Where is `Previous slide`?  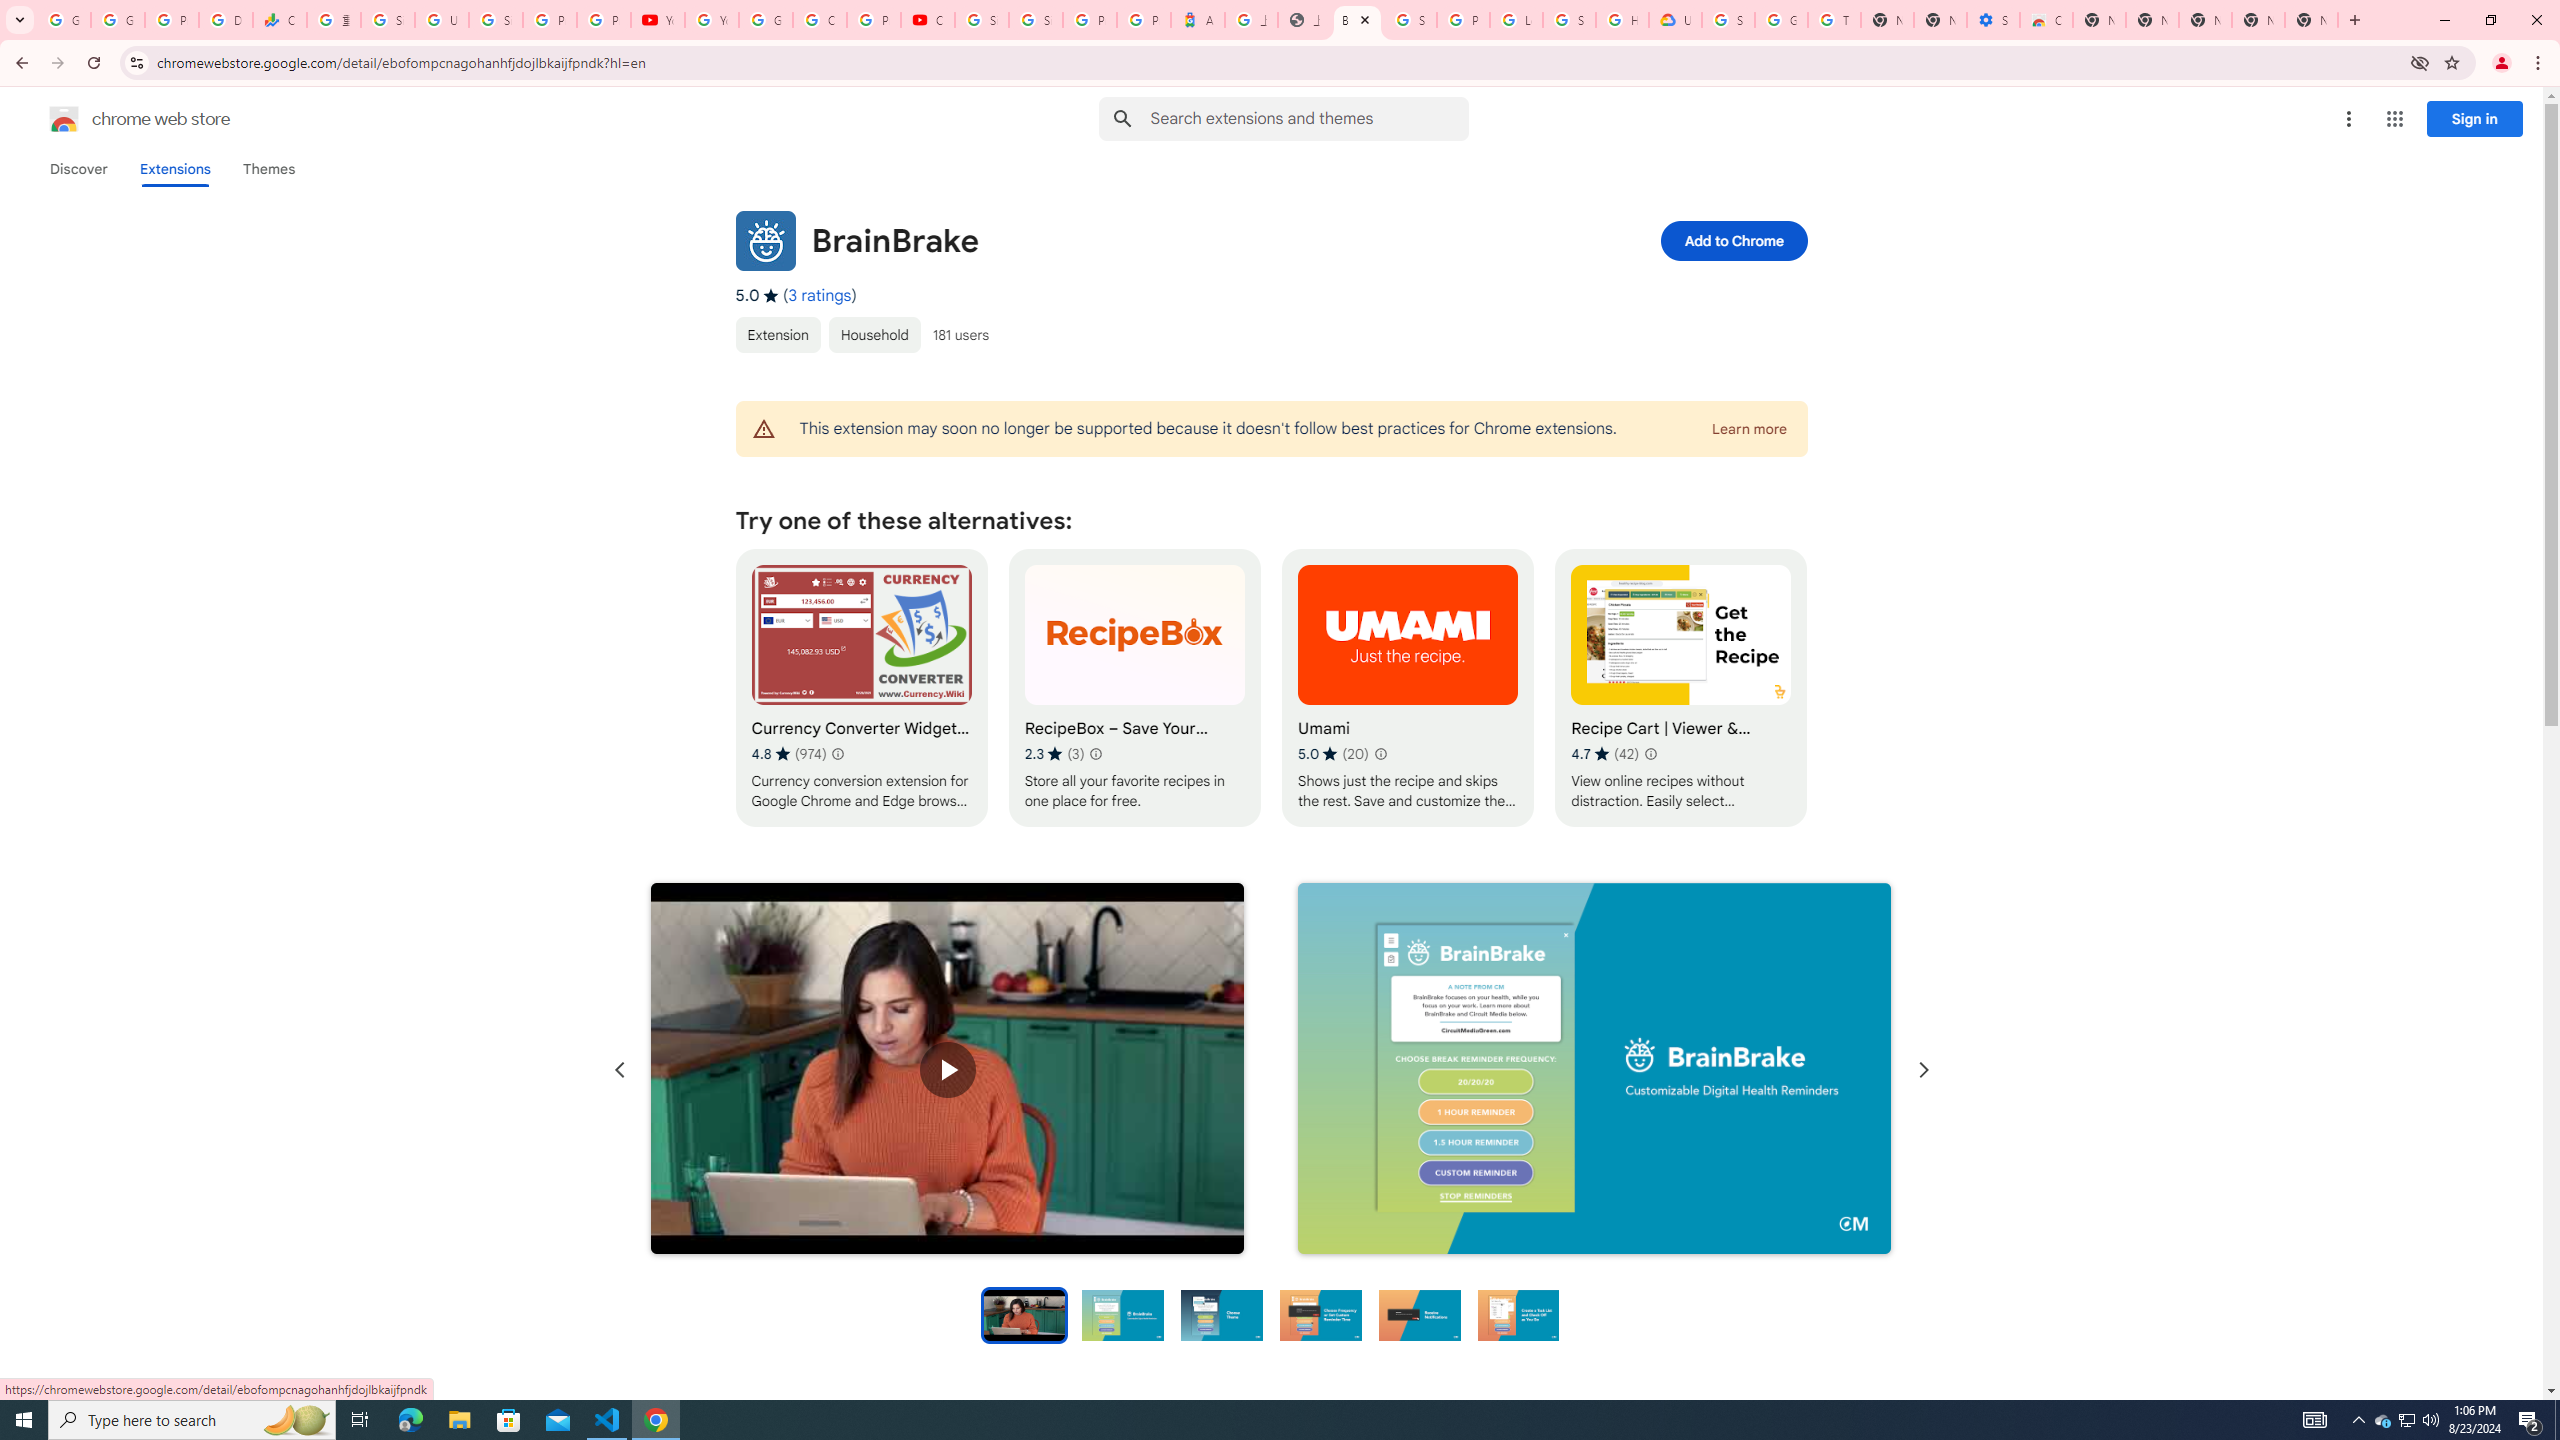 Previous slide is located at coordinates (620, 1070).